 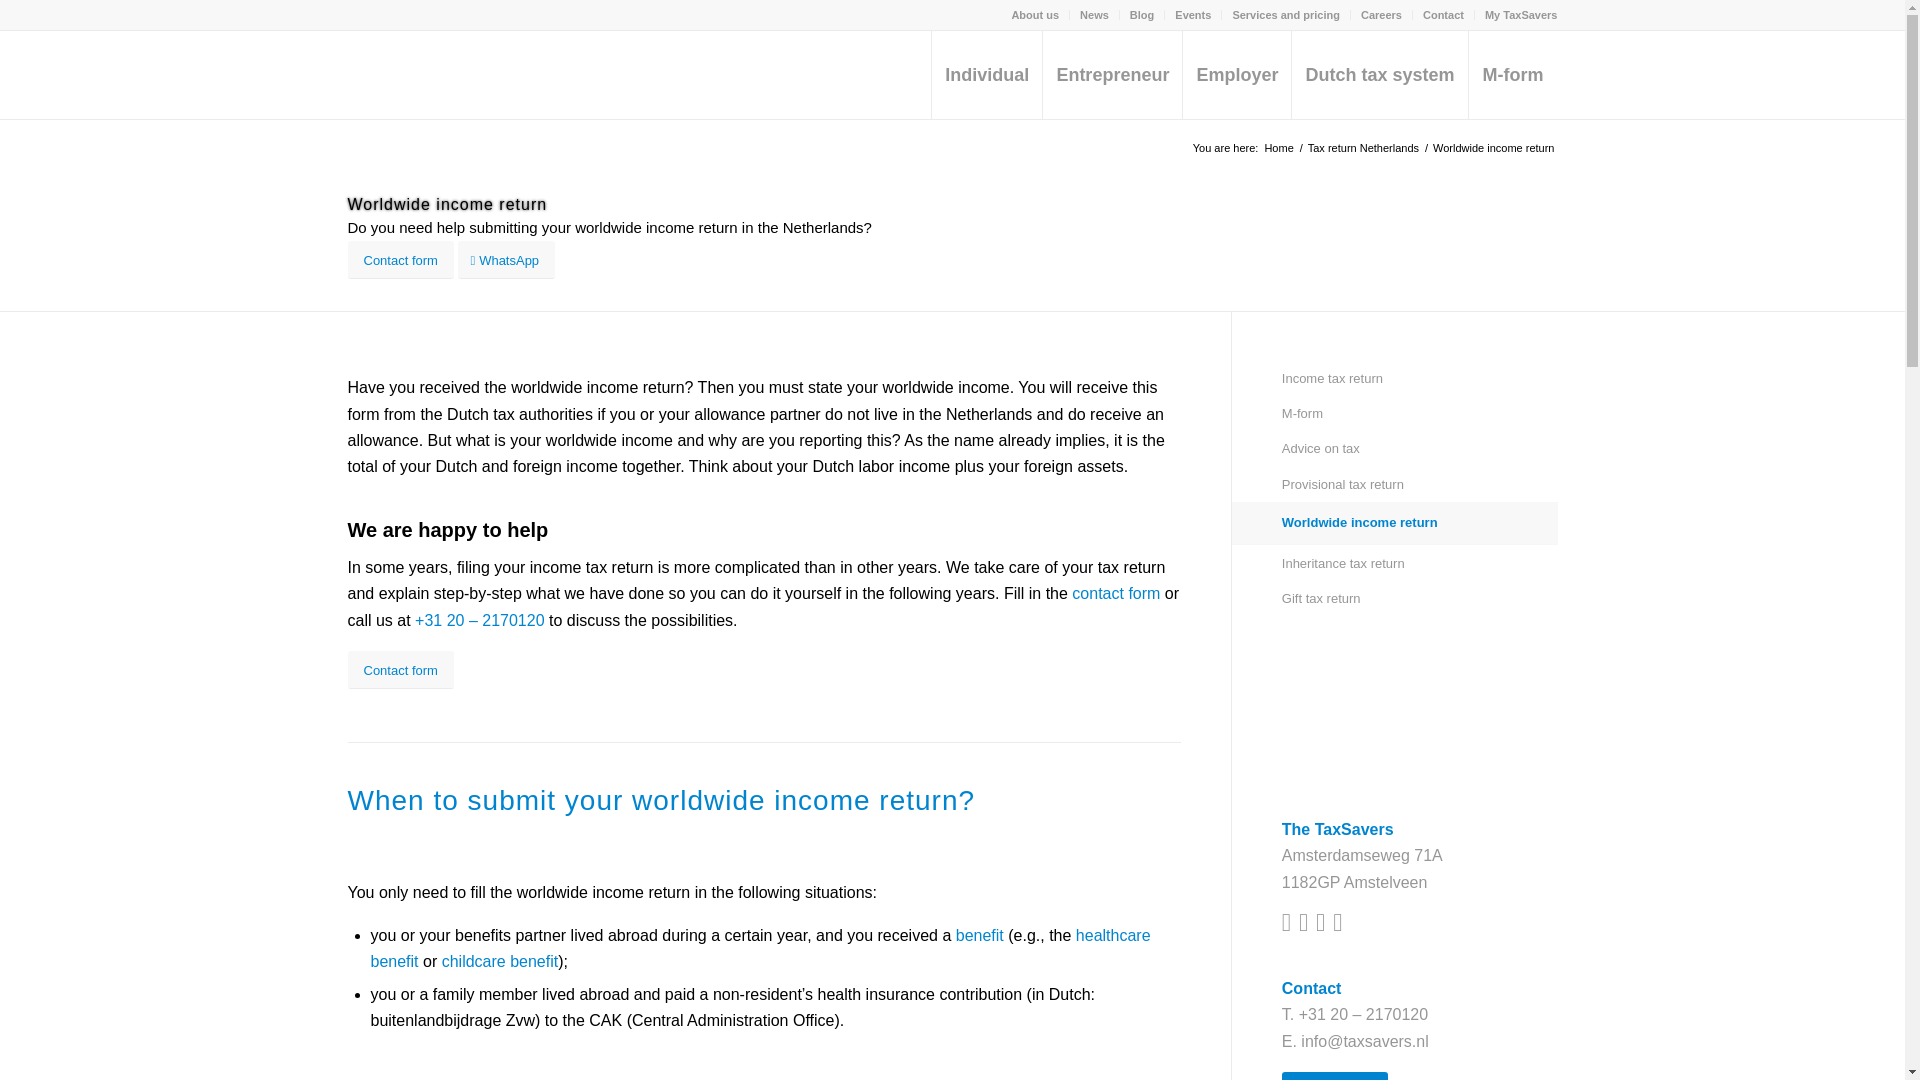 What do you see at coordinates (1278, 148) in the screenshot?
I see `The TaxSavers` at bounding box center [1278, 148].